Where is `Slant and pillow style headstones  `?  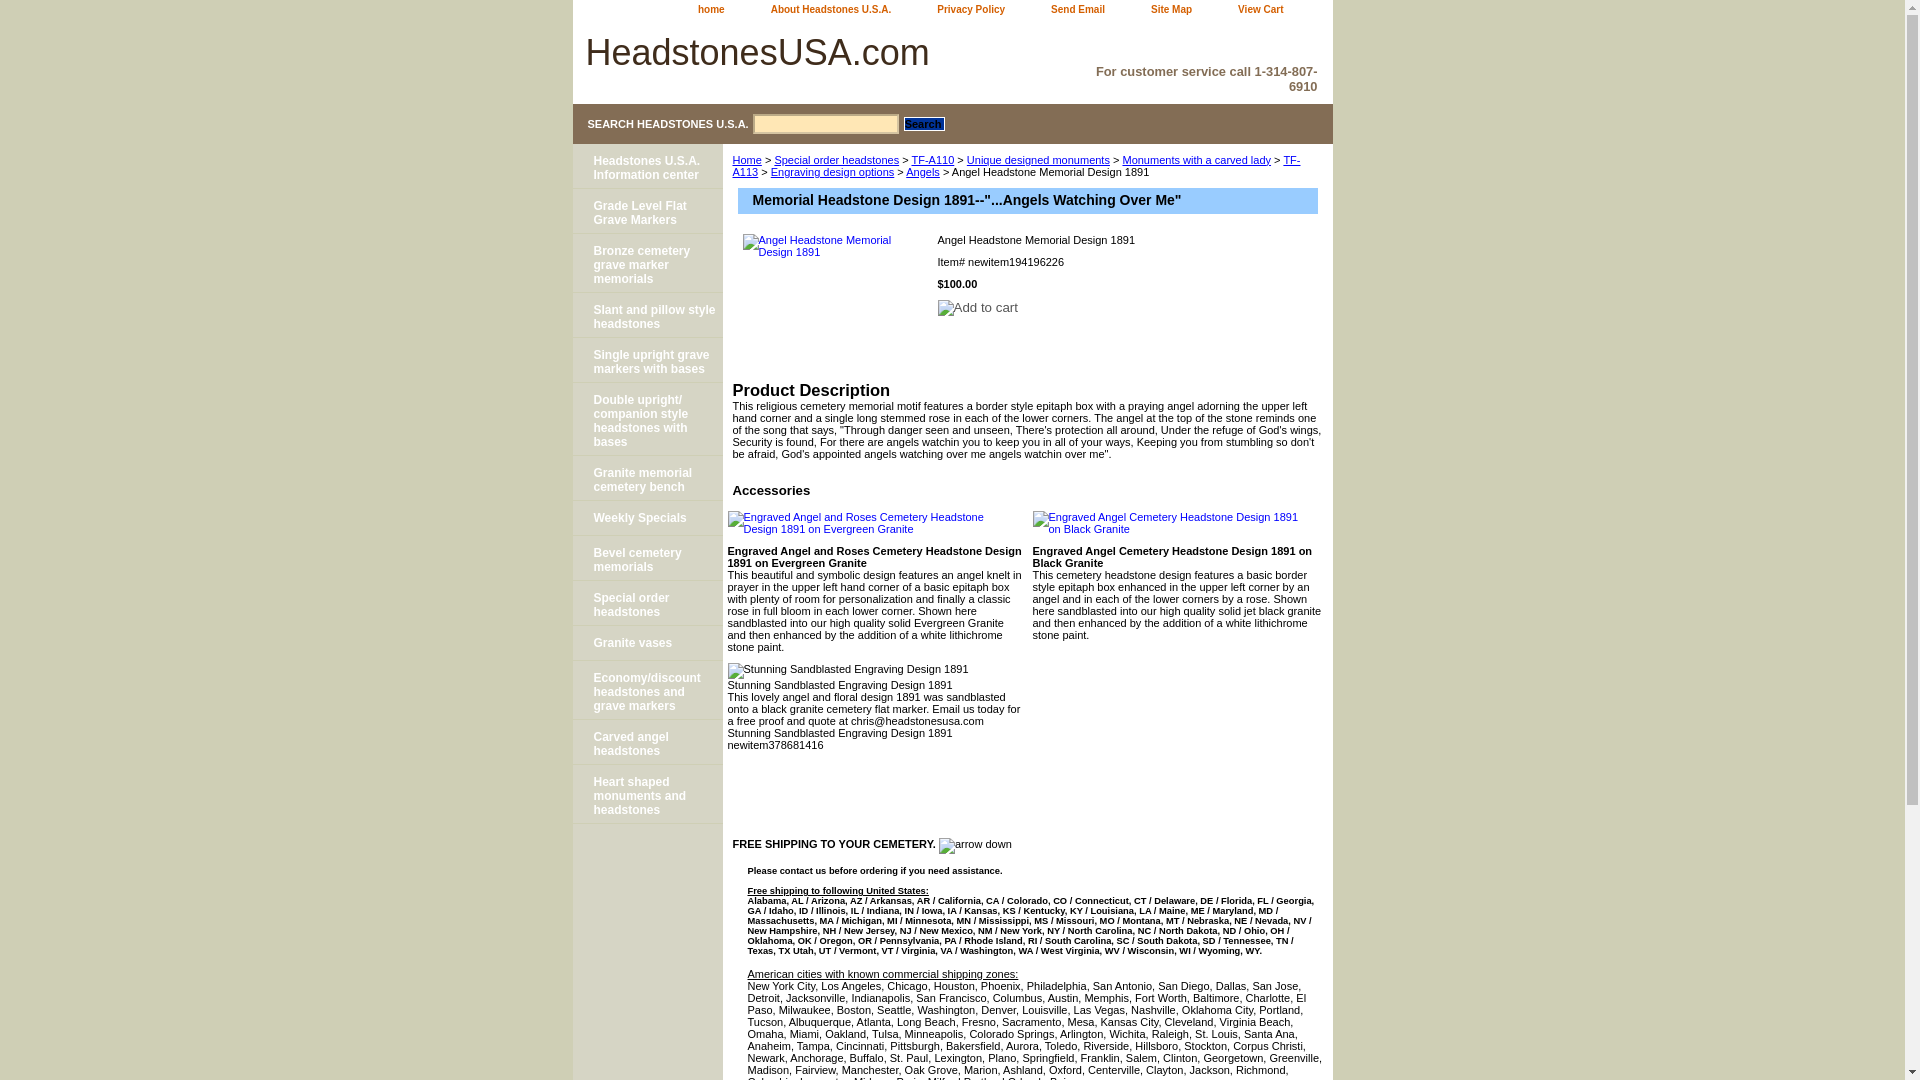 Slant and pillow style headstones   is located at coordinates (646, 315).